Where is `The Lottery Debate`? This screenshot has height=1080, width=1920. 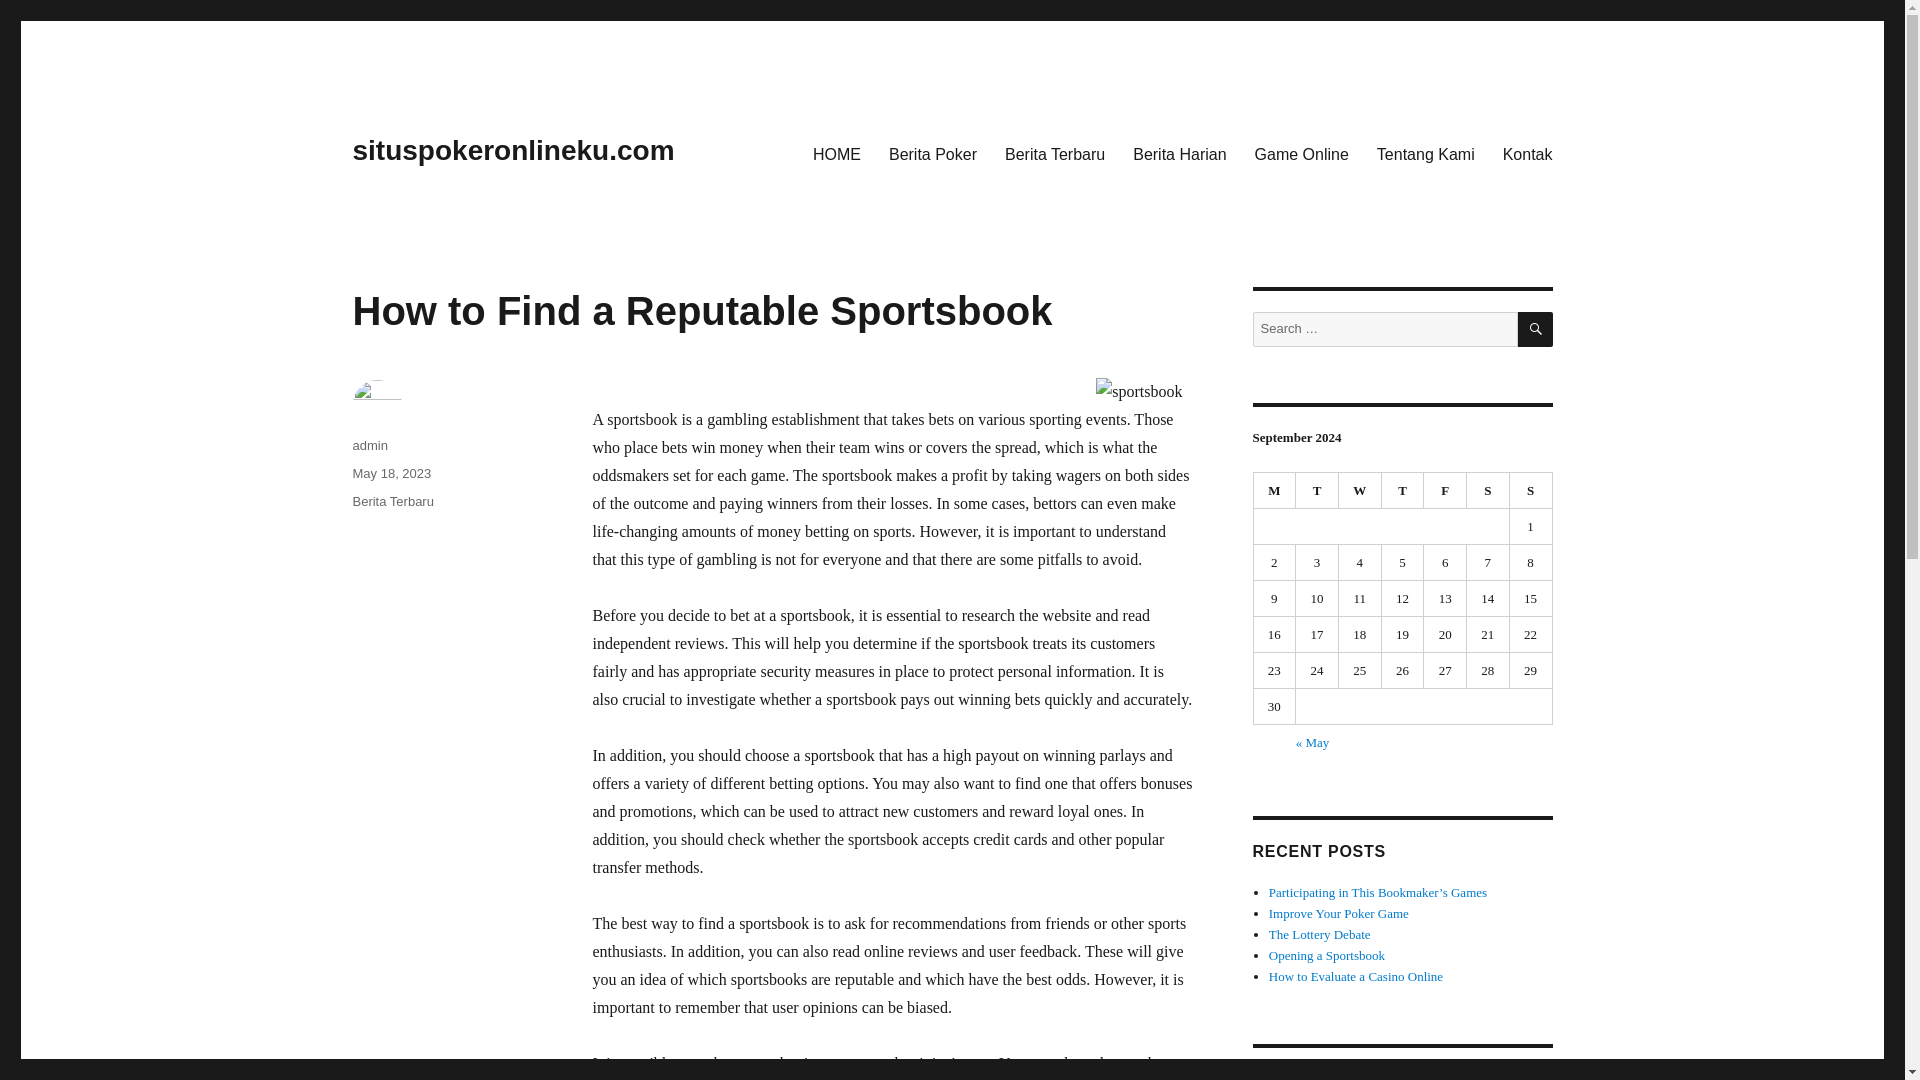 The Lottery Debate is located at coordinates (1320, 934).